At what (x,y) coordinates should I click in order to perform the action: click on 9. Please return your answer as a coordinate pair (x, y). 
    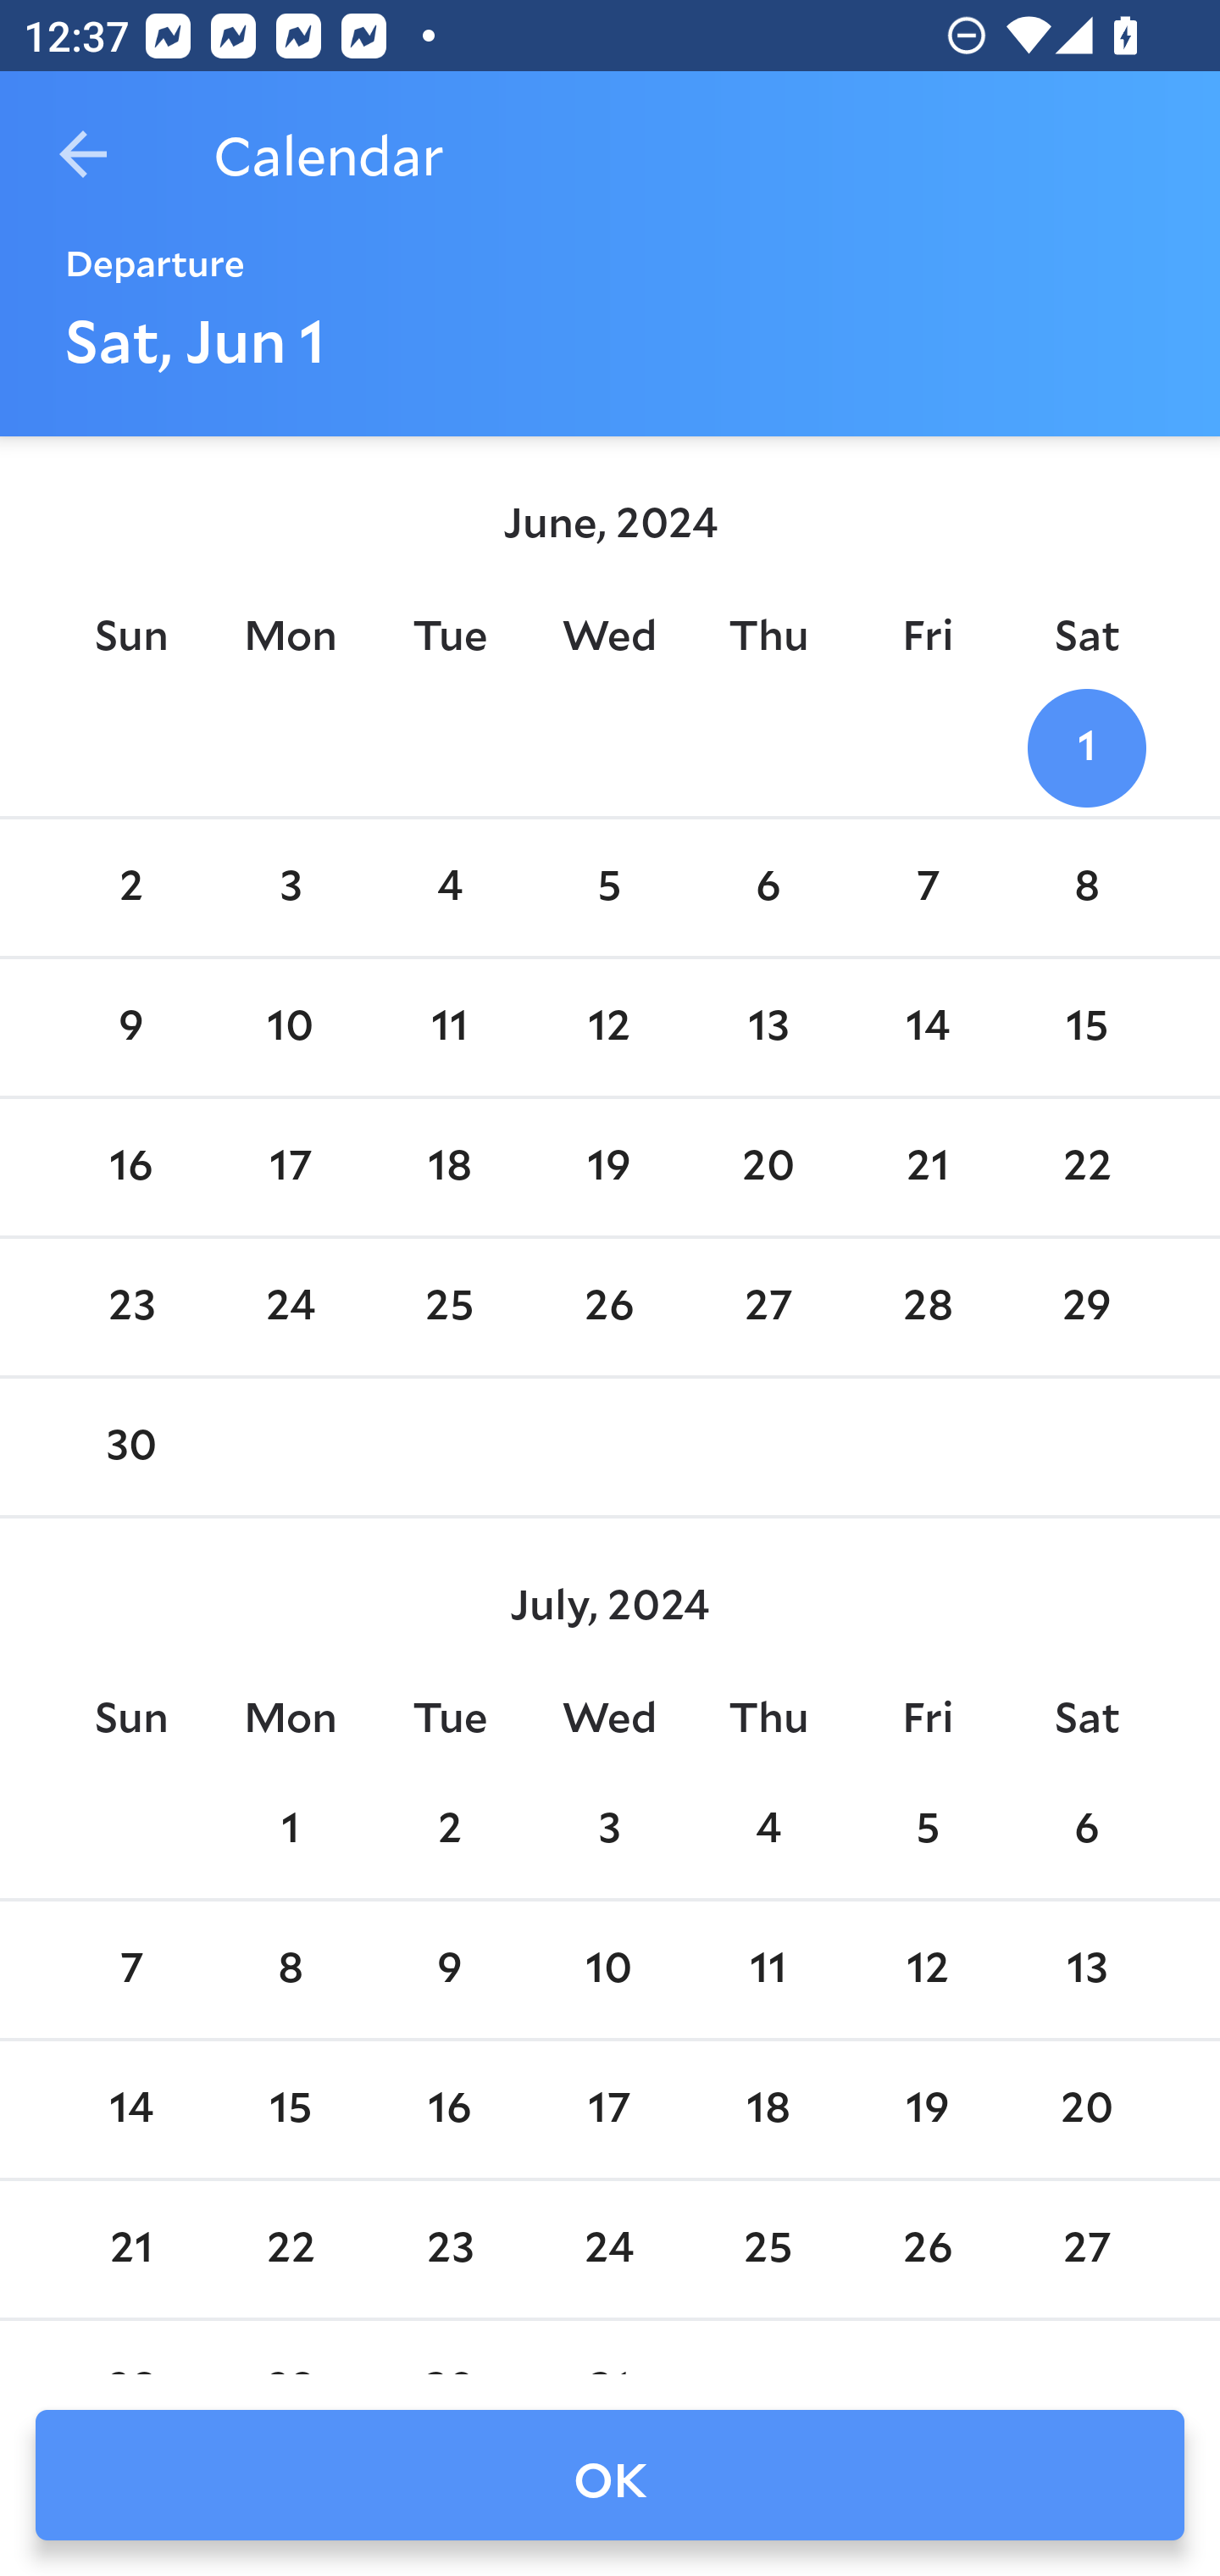
    Looking at the image, I should click on (449, 1970).